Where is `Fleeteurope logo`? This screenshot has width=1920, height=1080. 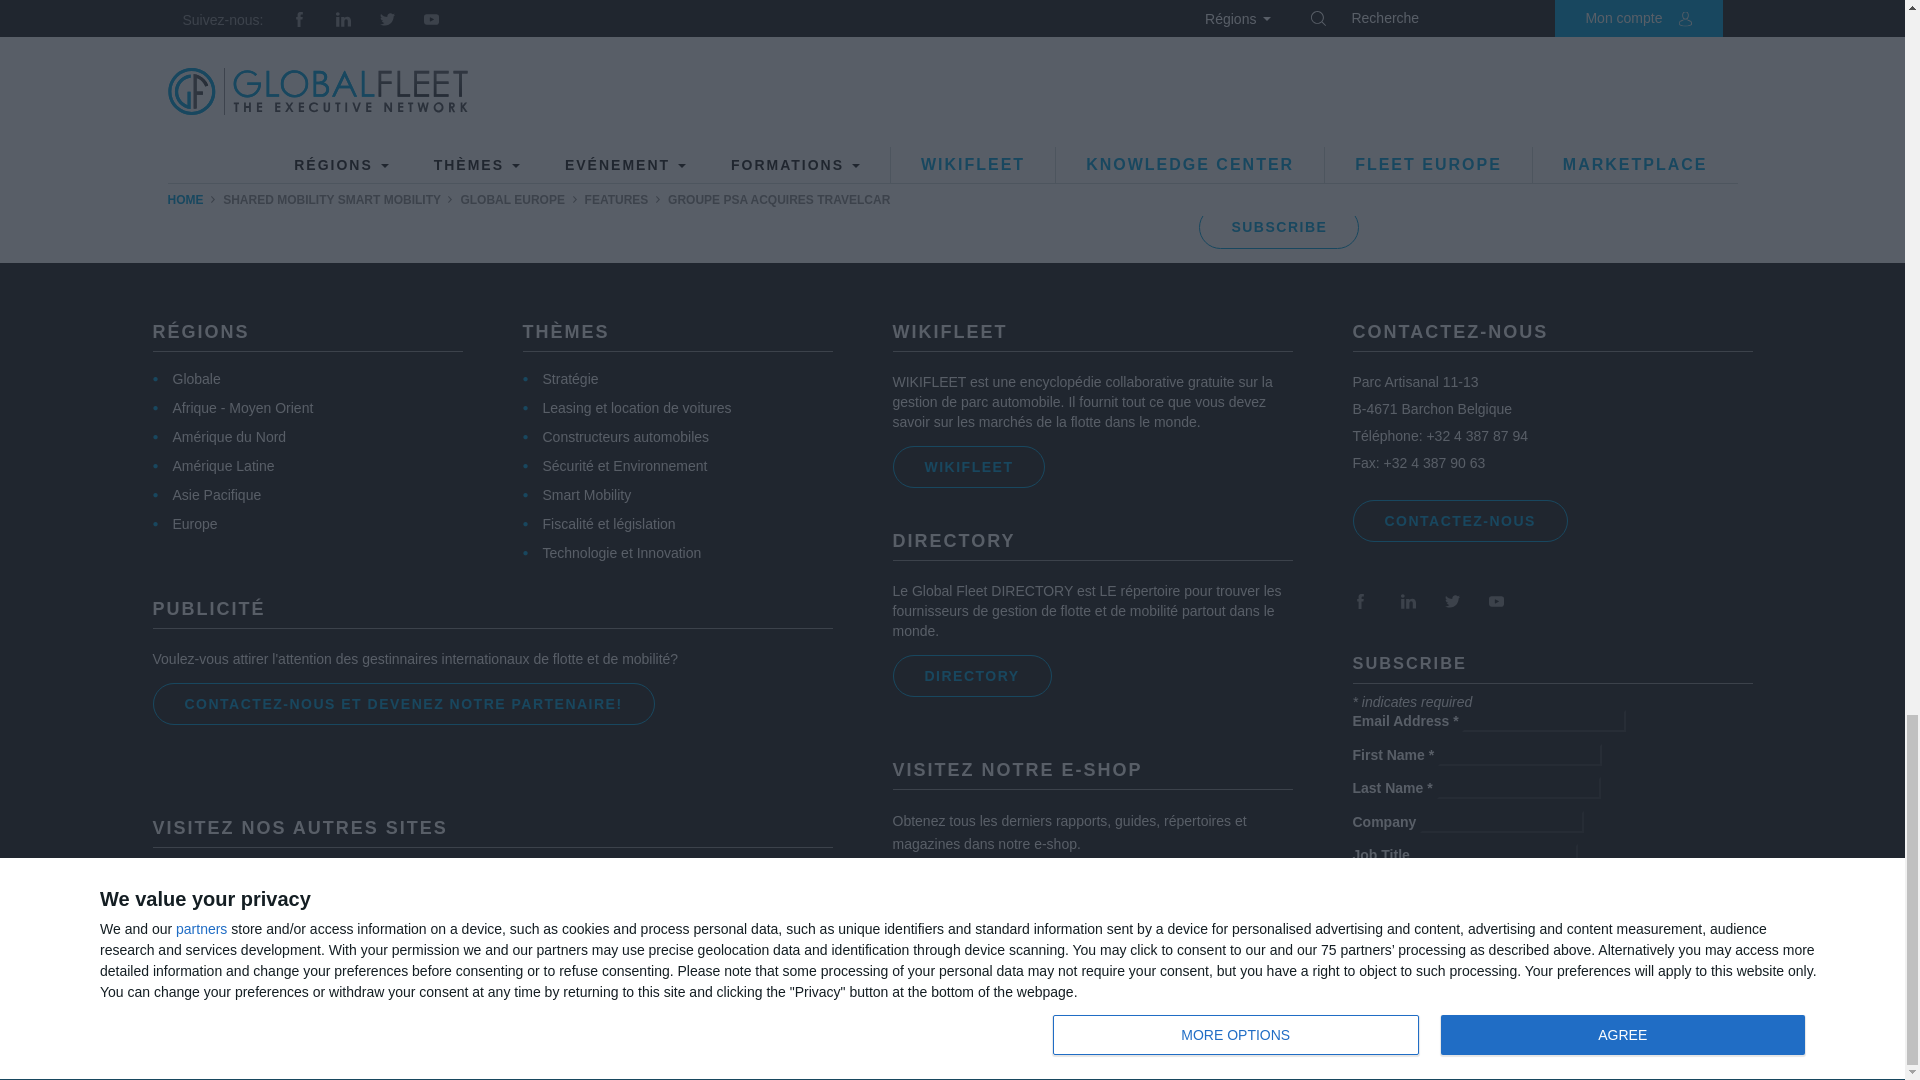
Fleeteurope logo is located at coordinates (272, 891).